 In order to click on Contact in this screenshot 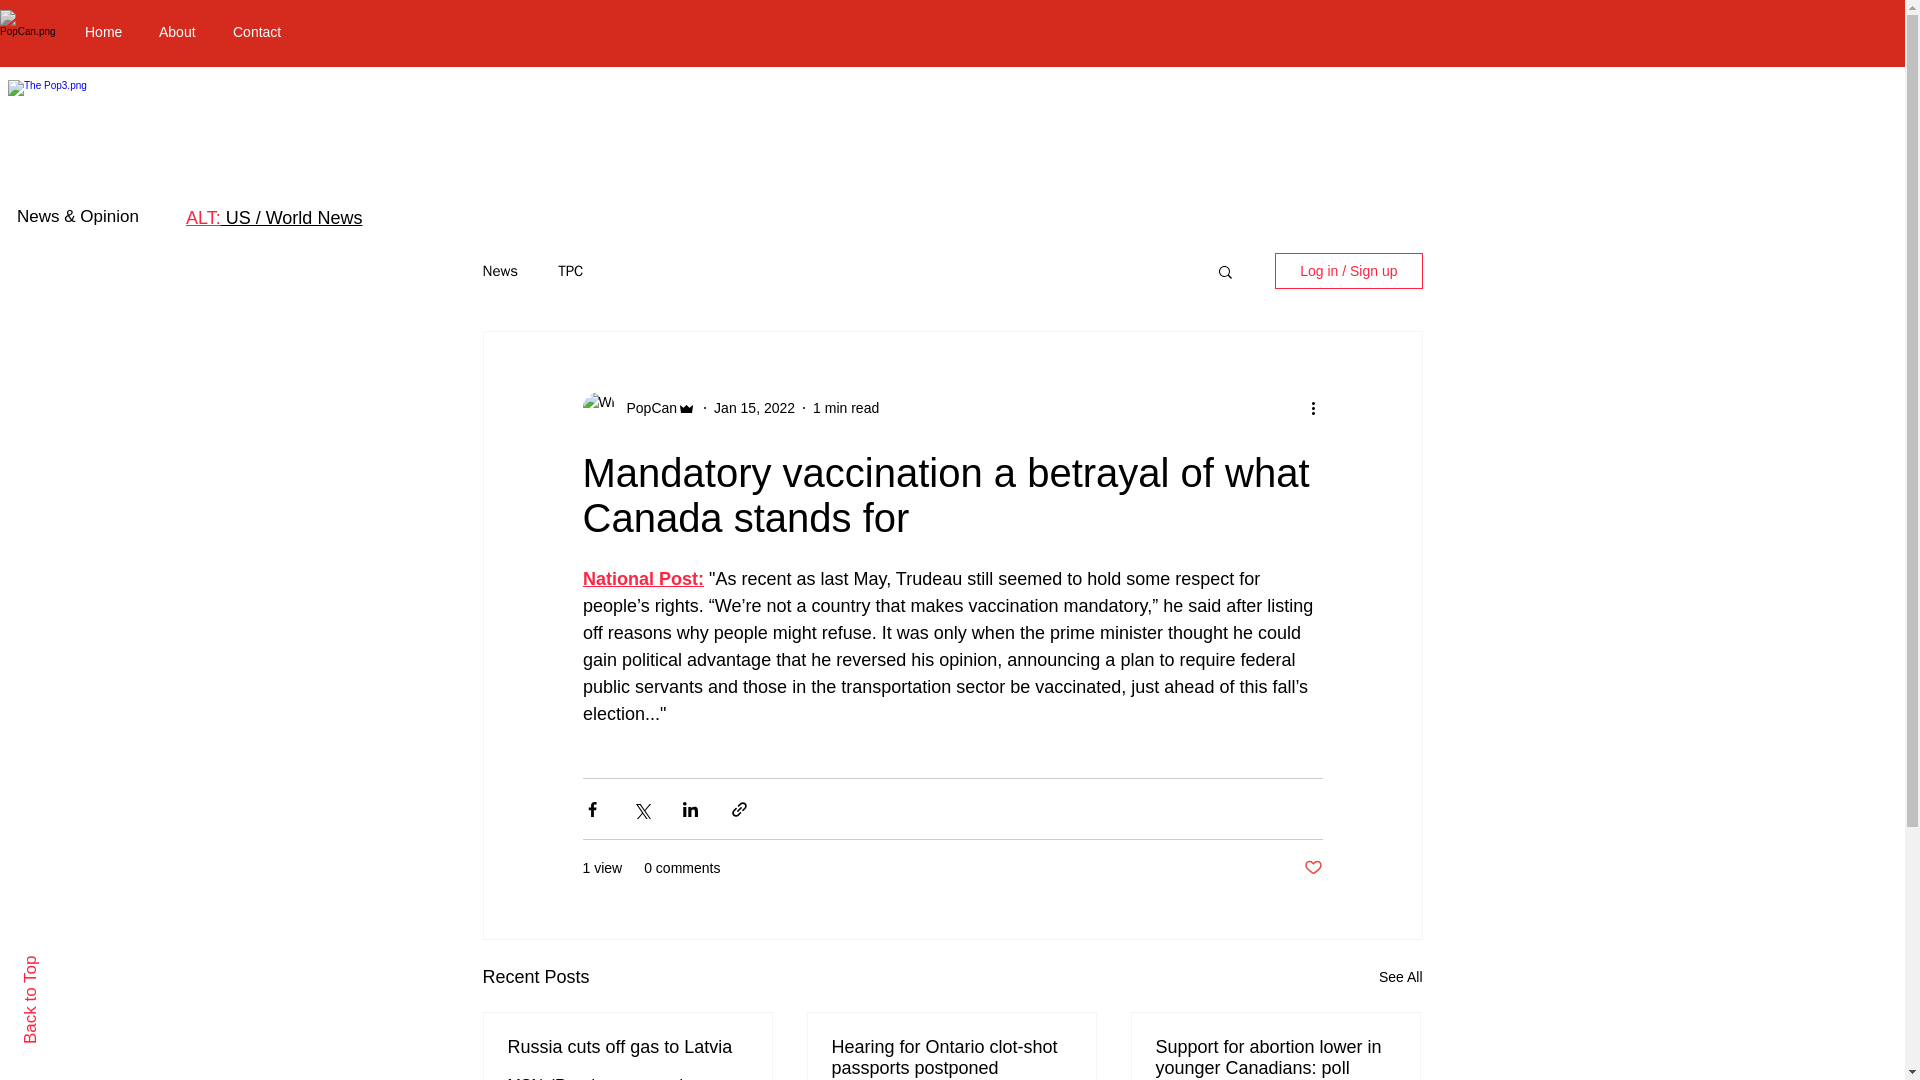, I will do `click(262, 32)`.